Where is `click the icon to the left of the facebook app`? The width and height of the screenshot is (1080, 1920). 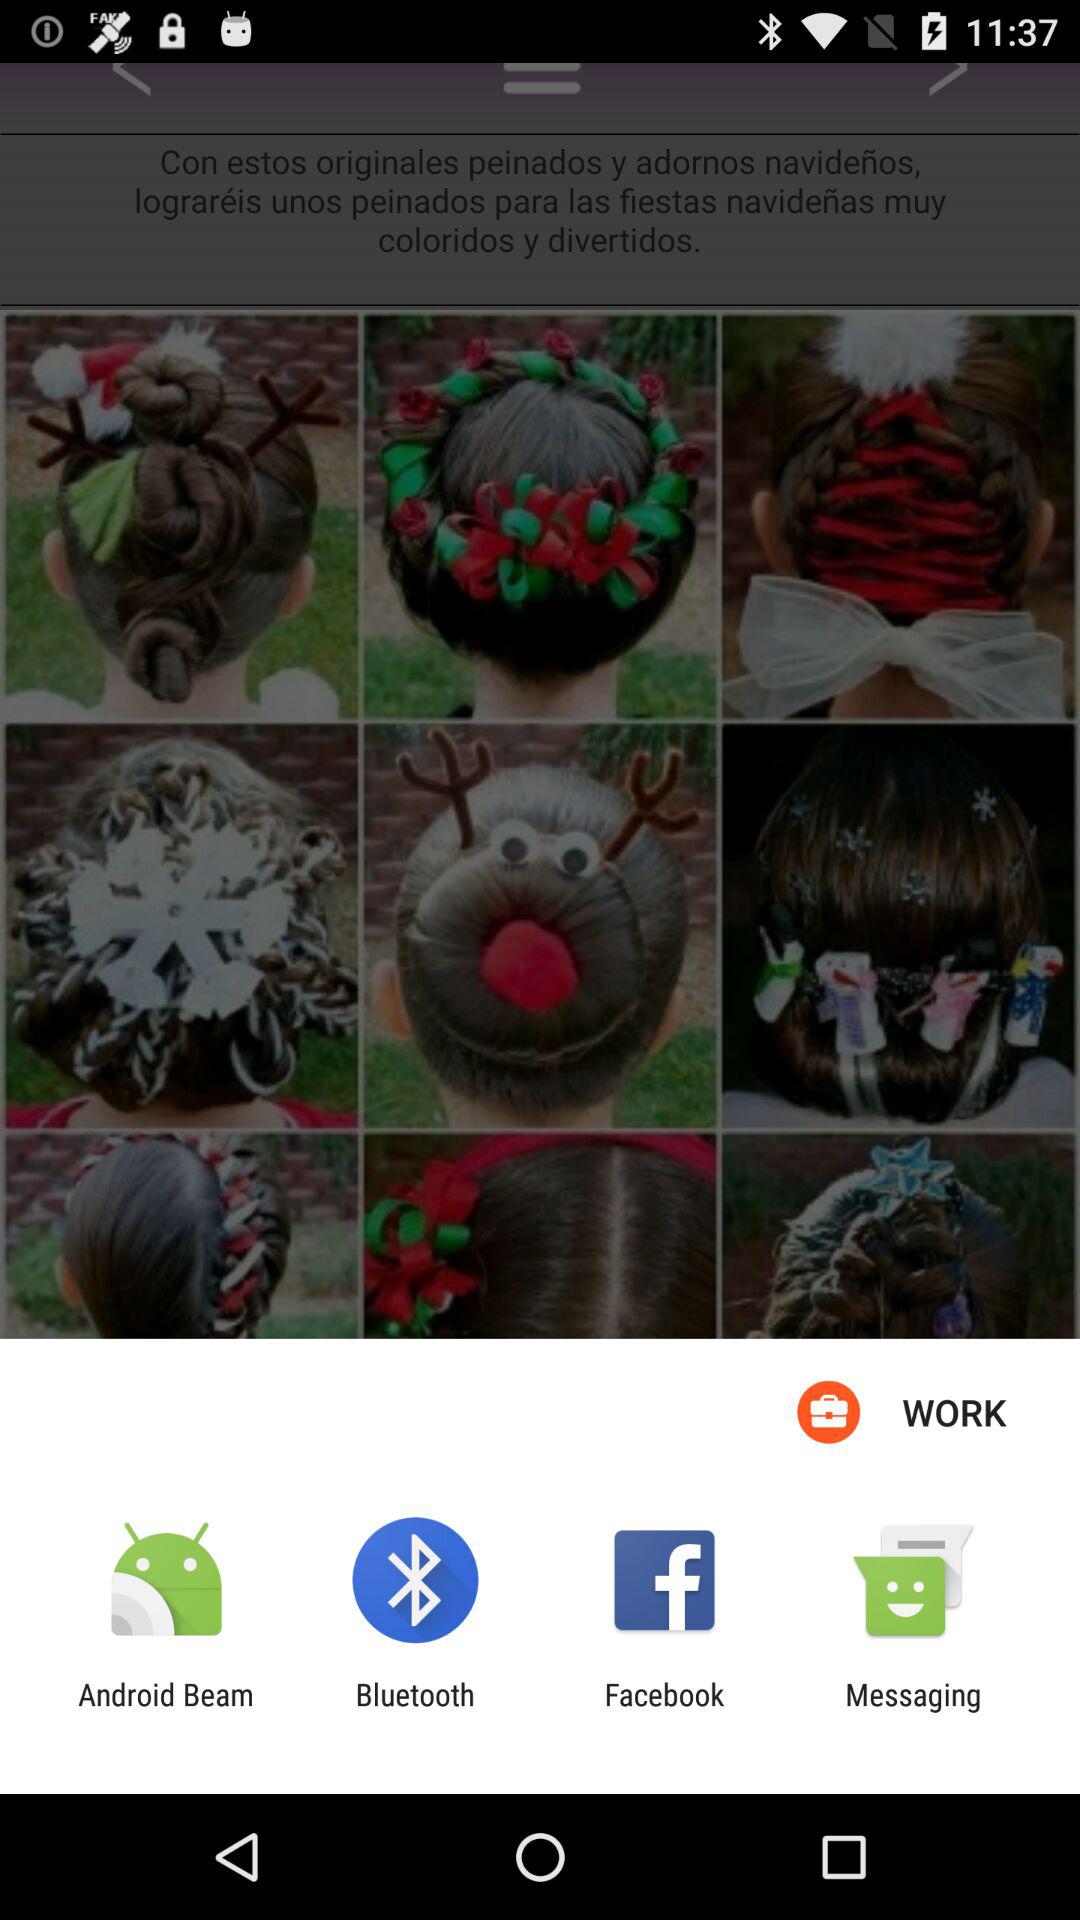 click the icon to the left of the facebook app is located at coordinates (414, 1712).